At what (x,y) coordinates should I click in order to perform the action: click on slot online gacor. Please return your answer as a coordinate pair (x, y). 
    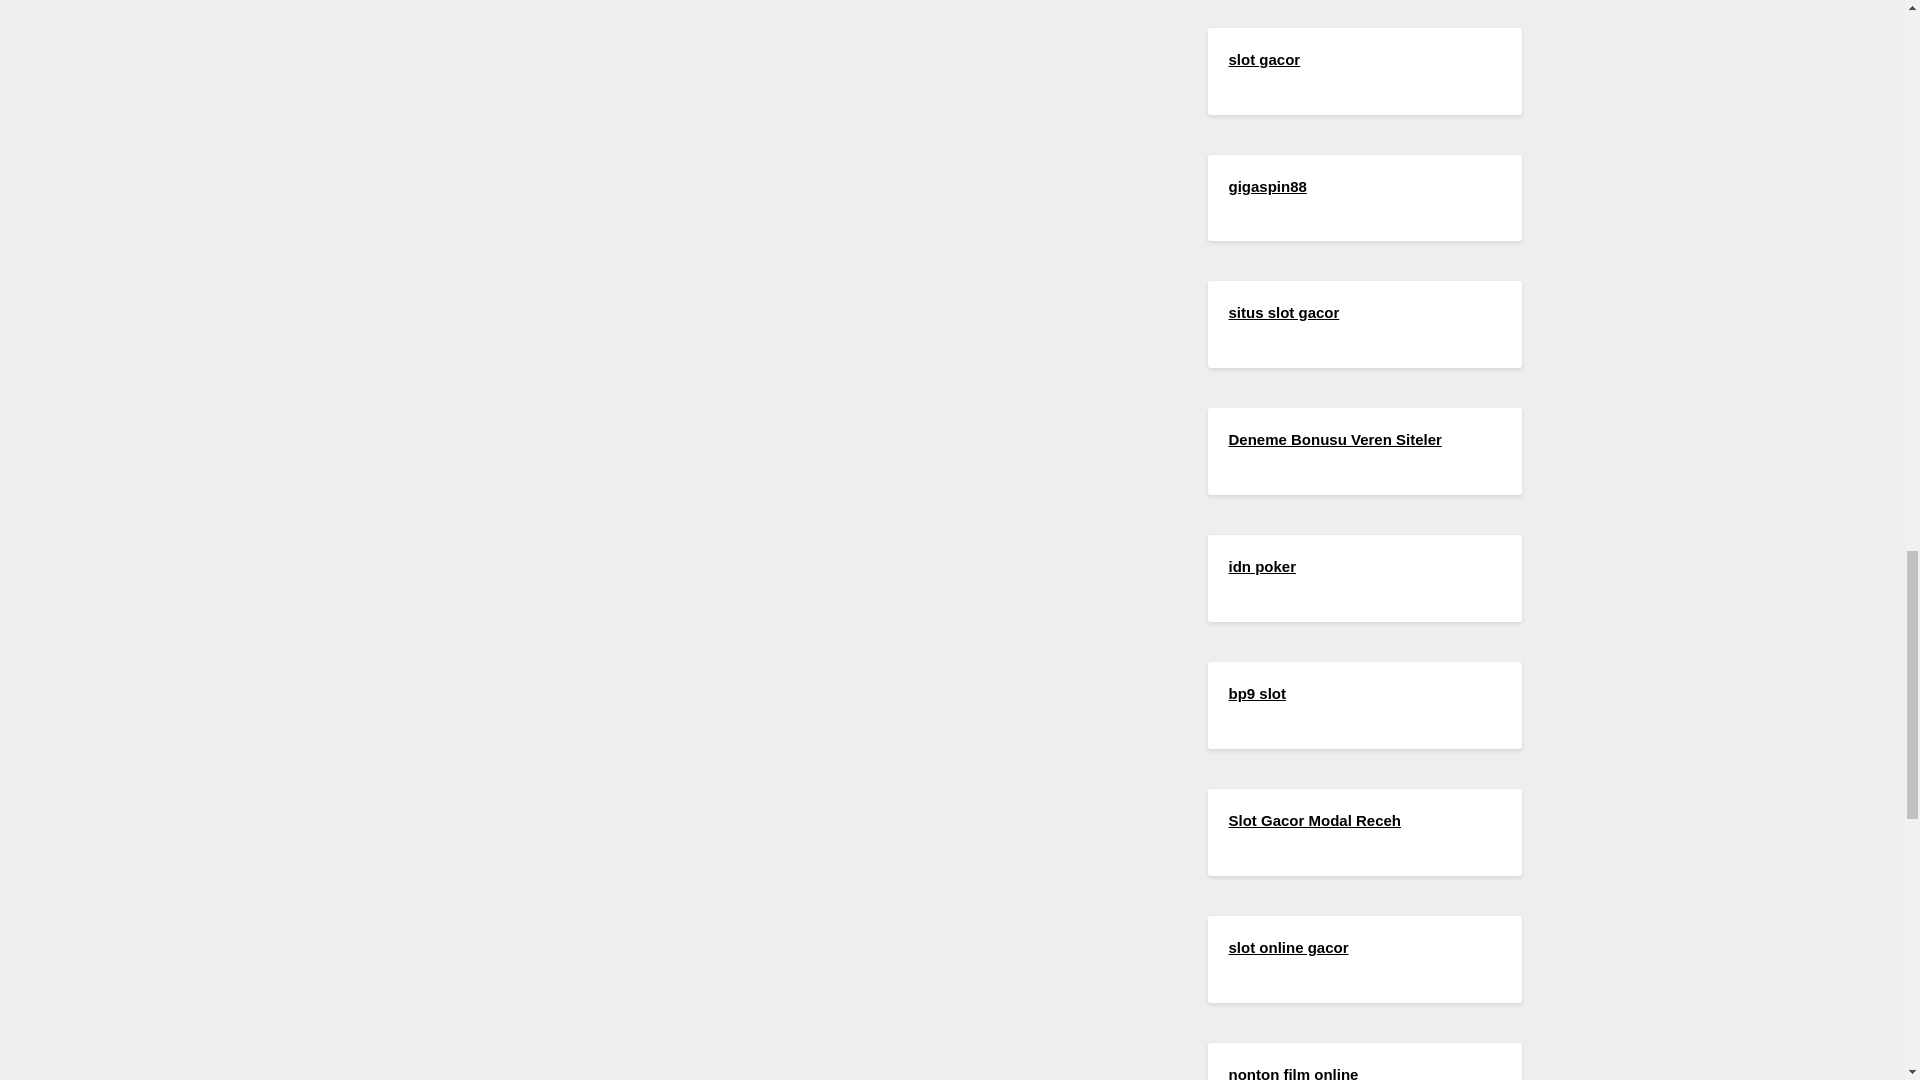
    Looking at the image, I should click on (1288, 946).